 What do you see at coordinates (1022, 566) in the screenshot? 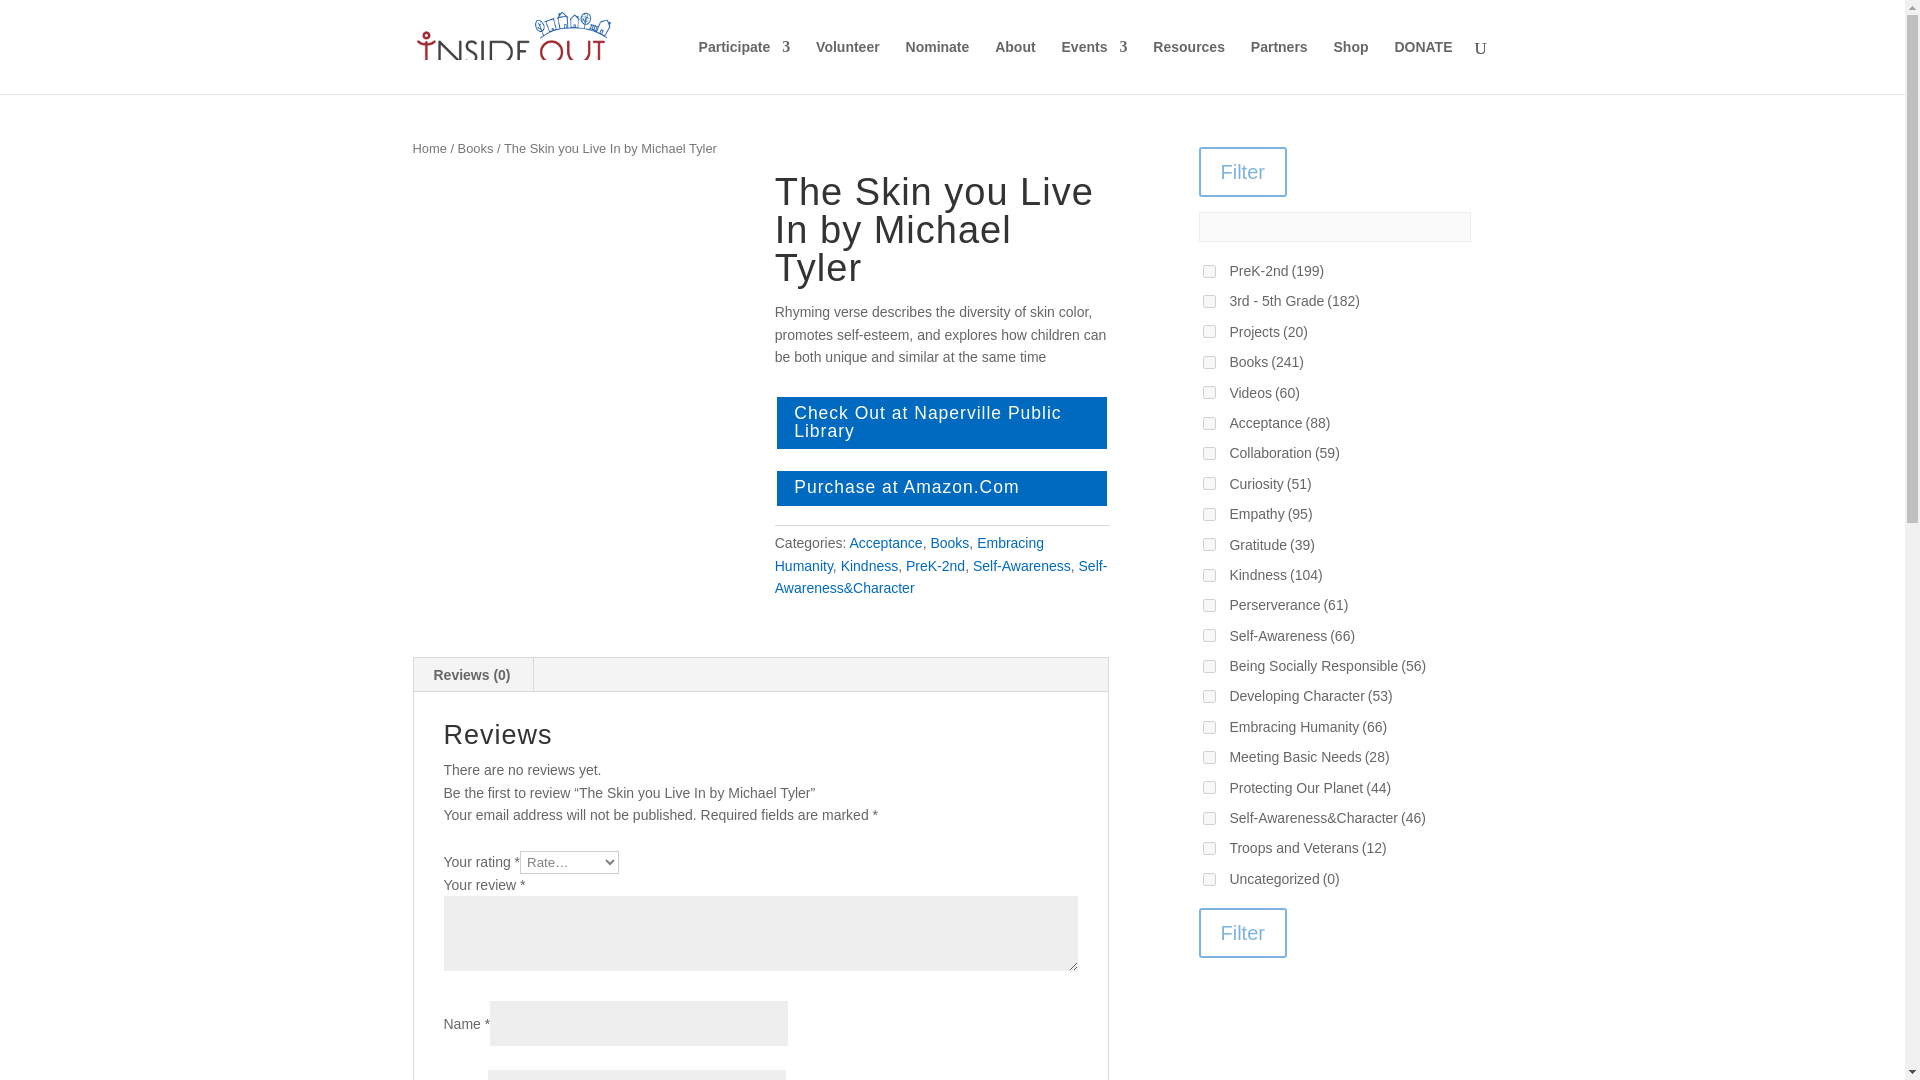
I see `Self-Awareness` at bounding box center [1022, 566].